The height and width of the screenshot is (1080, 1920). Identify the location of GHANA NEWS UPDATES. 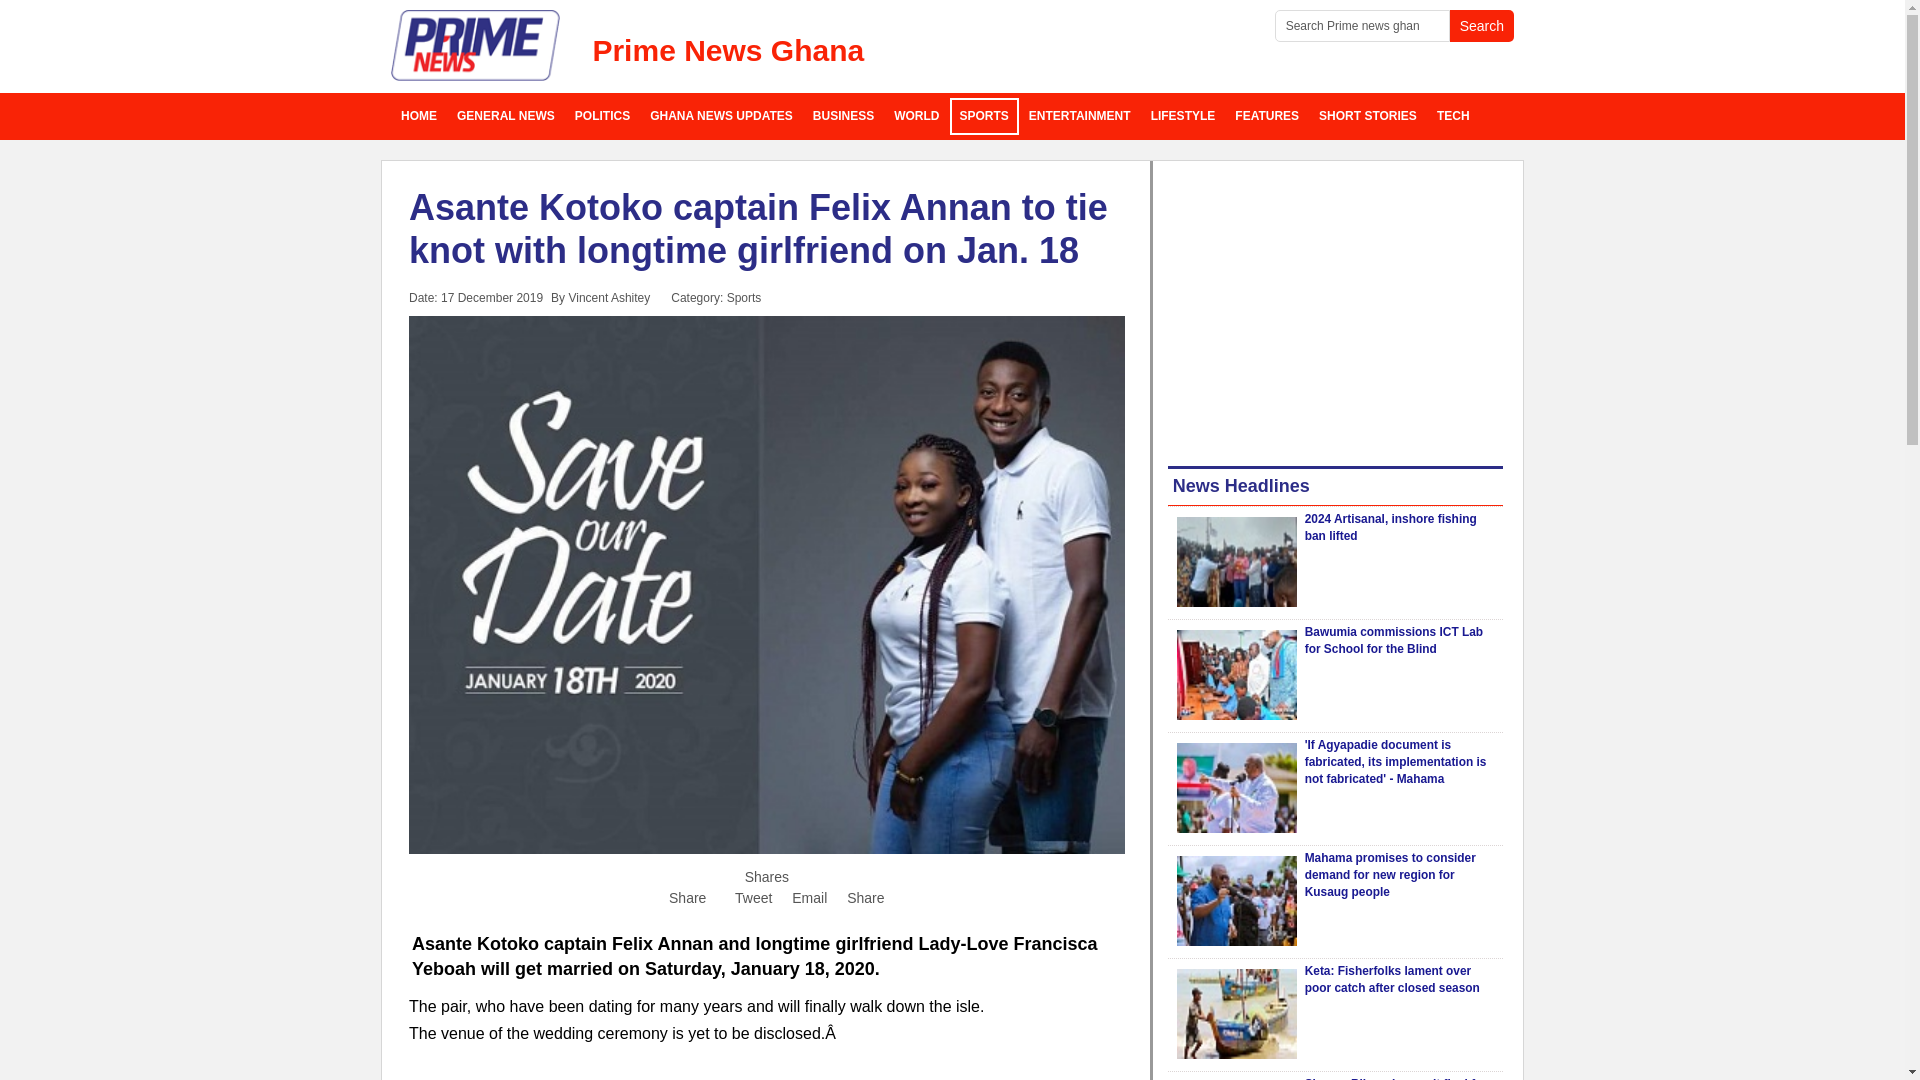
(720, 116).